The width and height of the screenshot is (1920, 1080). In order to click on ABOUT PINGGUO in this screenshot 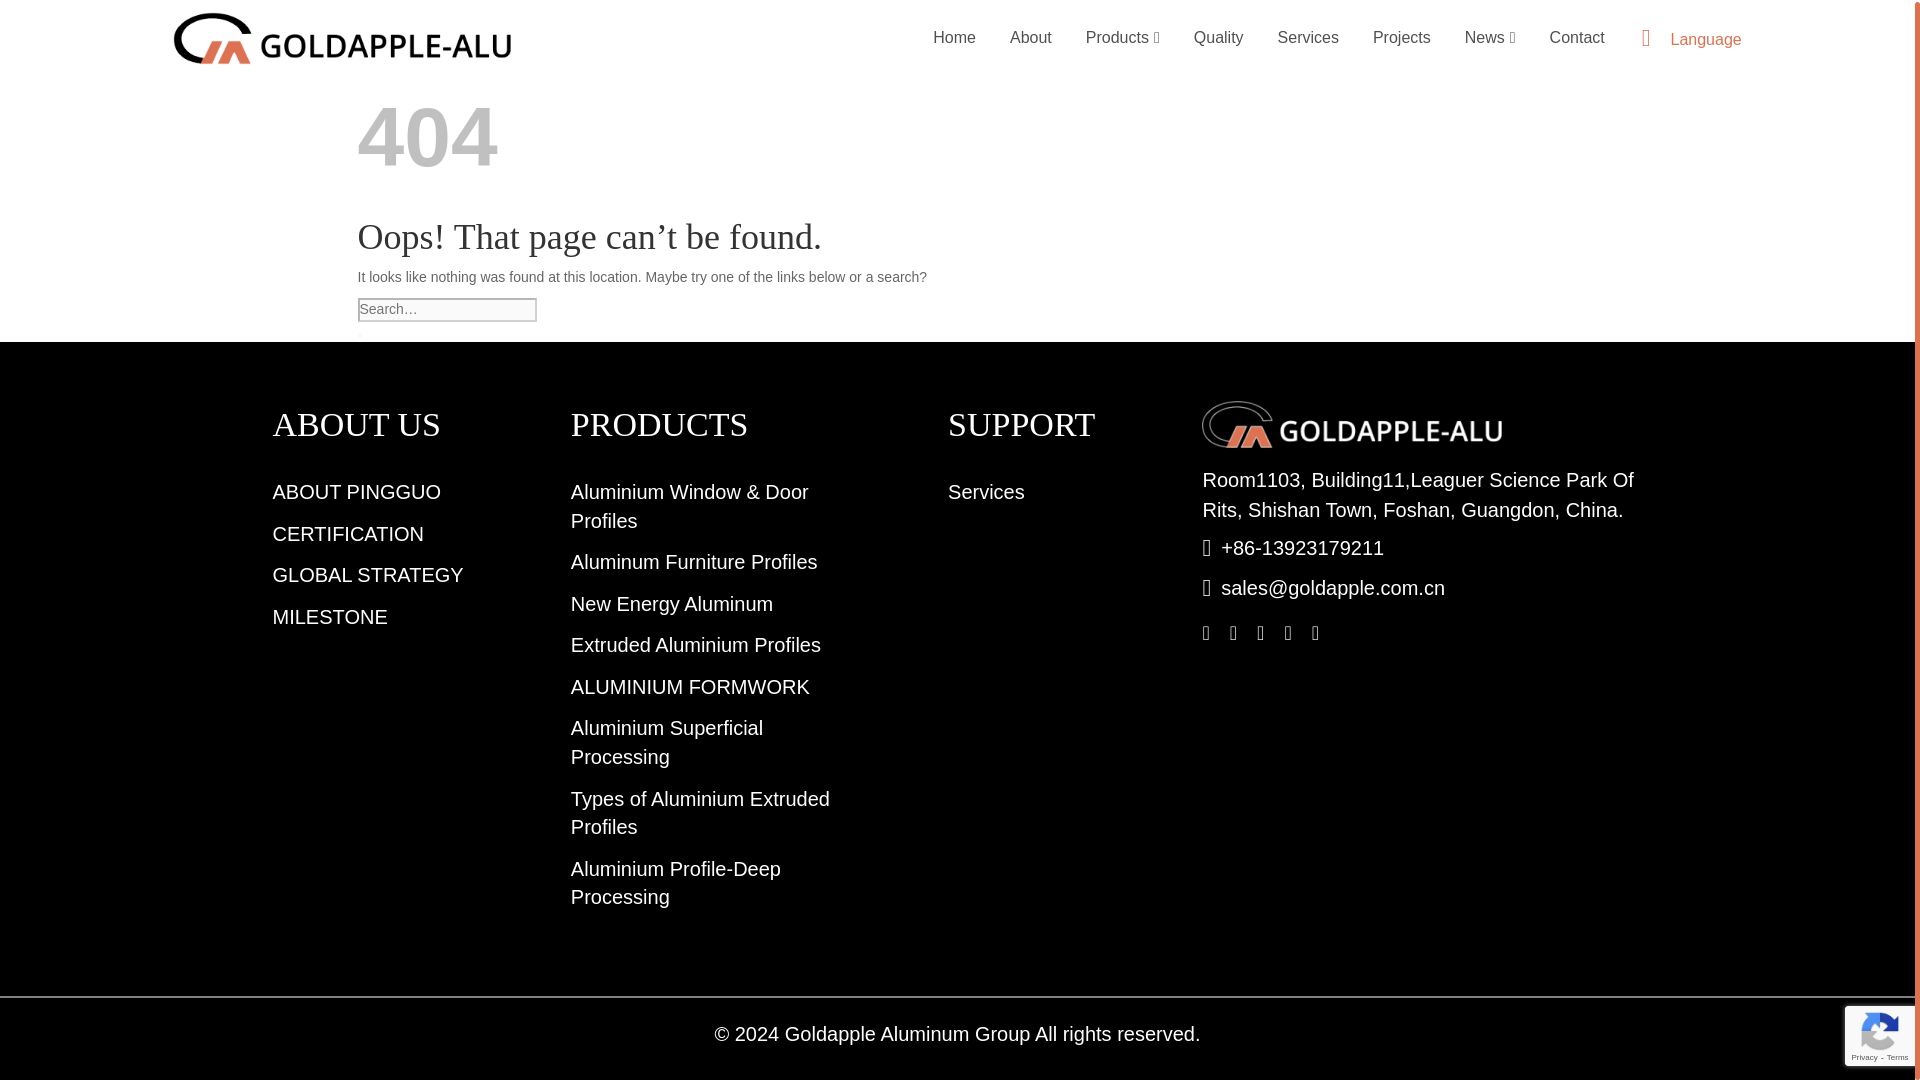, I will do `click(356, 492)`.